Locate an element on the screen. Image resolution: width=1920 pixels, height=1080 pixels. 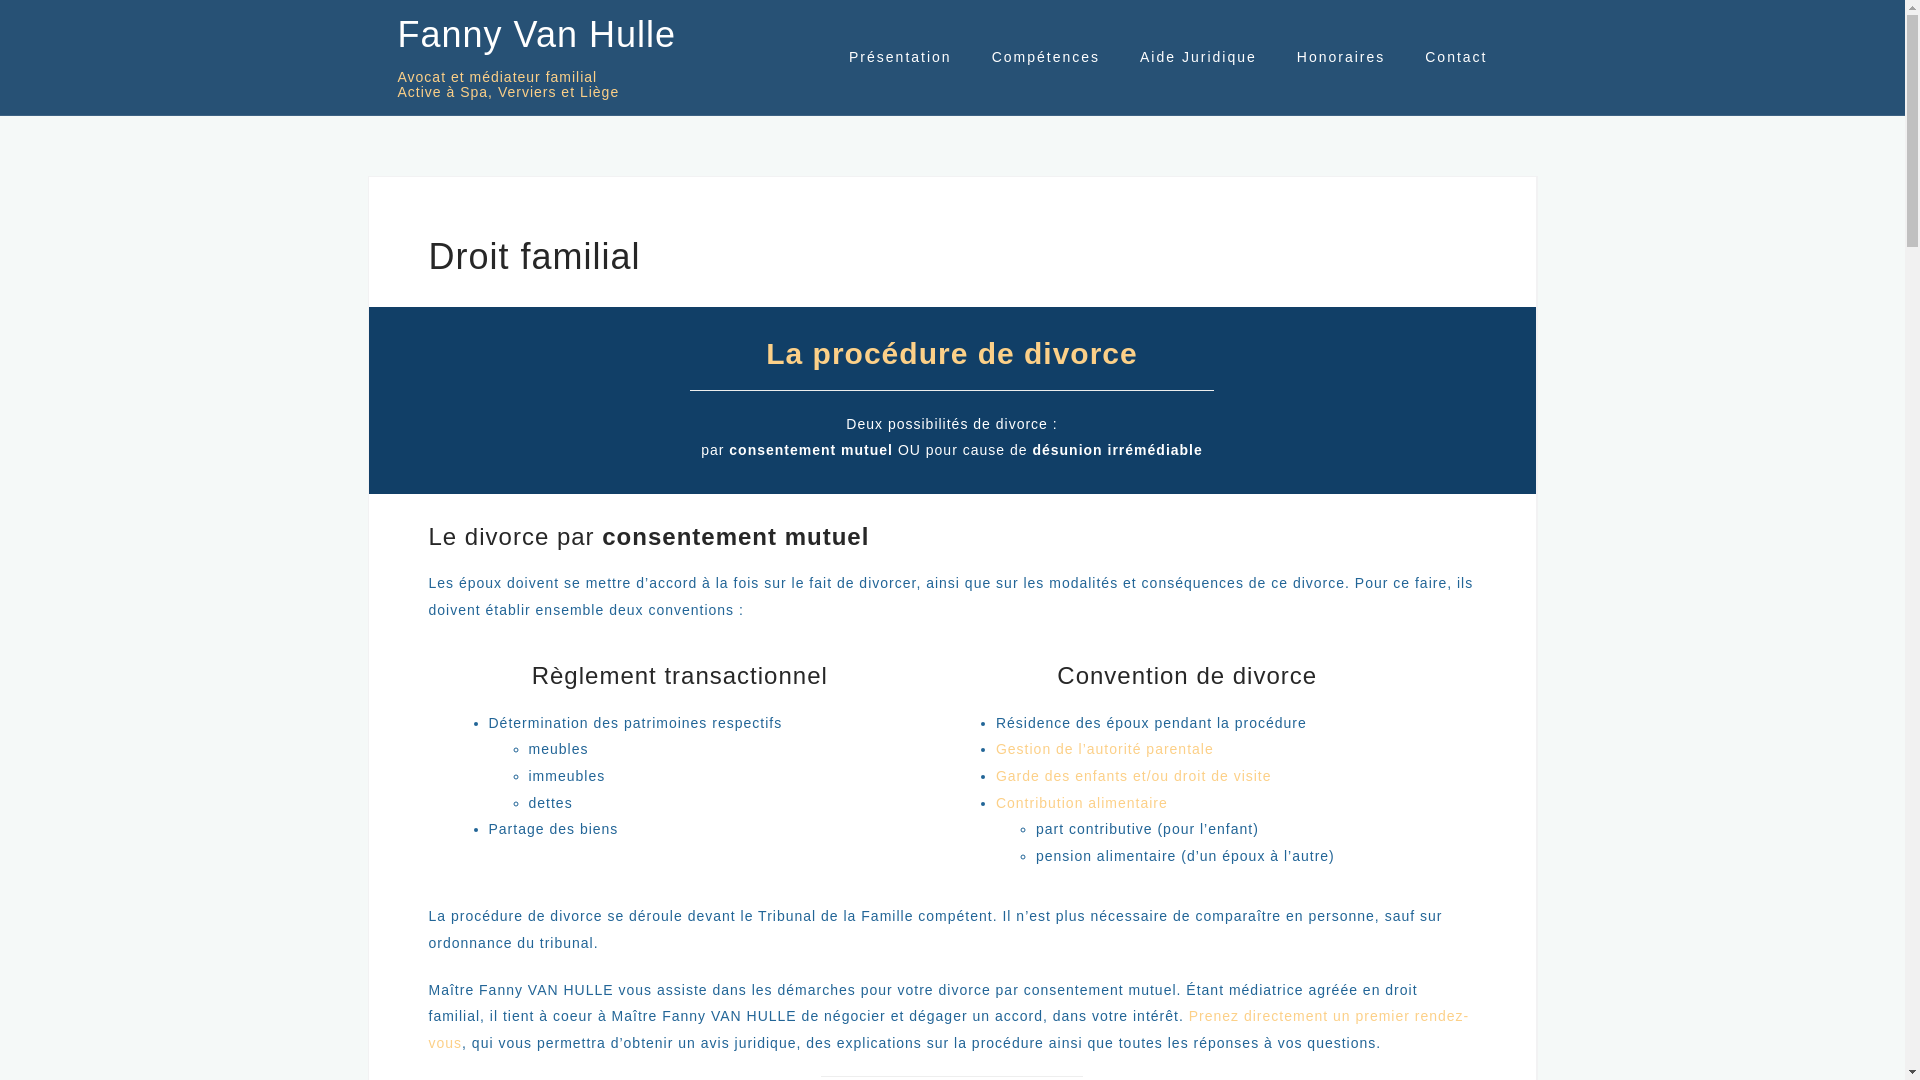
Contact is located at coordinates (1456, 58).